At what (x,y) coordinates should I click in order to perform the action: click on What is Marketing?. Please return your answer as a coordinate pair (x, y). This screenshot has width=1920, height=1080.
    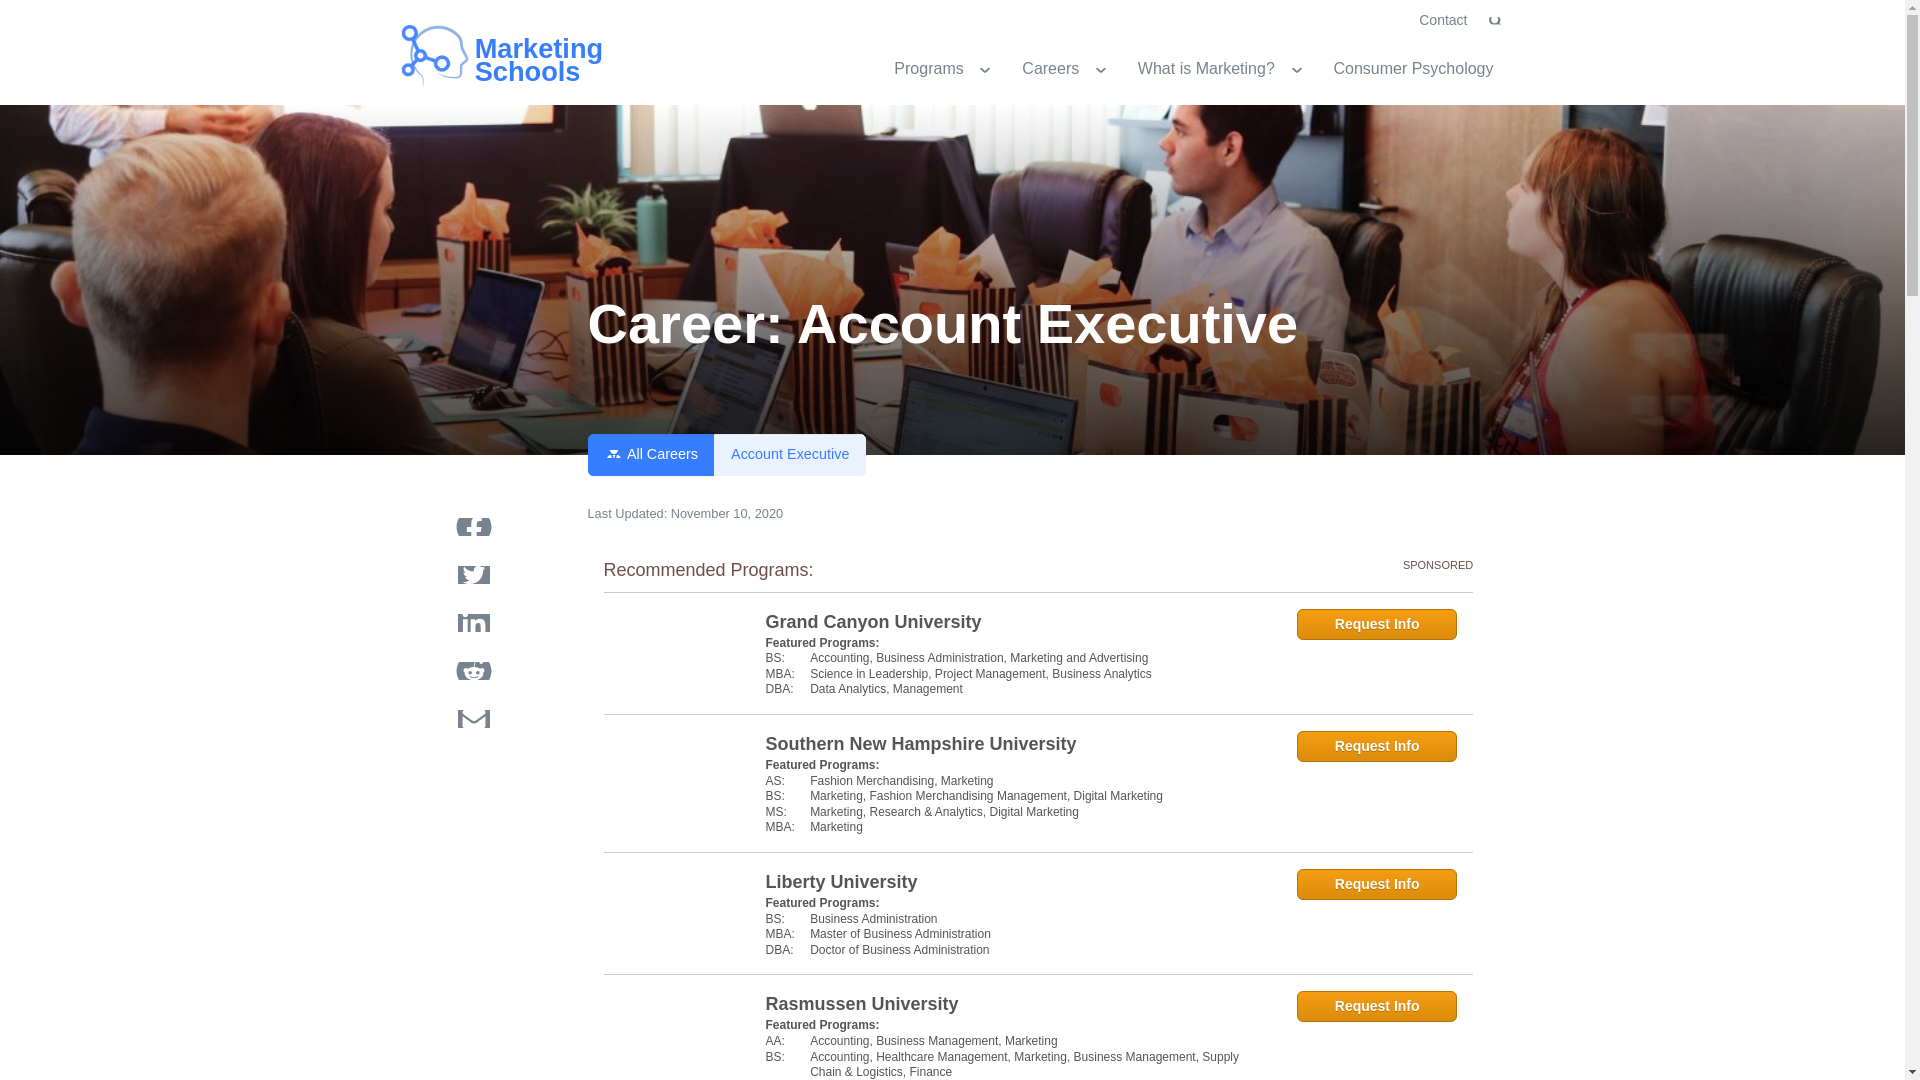
    Looking at the image, I should click on (473, 724).